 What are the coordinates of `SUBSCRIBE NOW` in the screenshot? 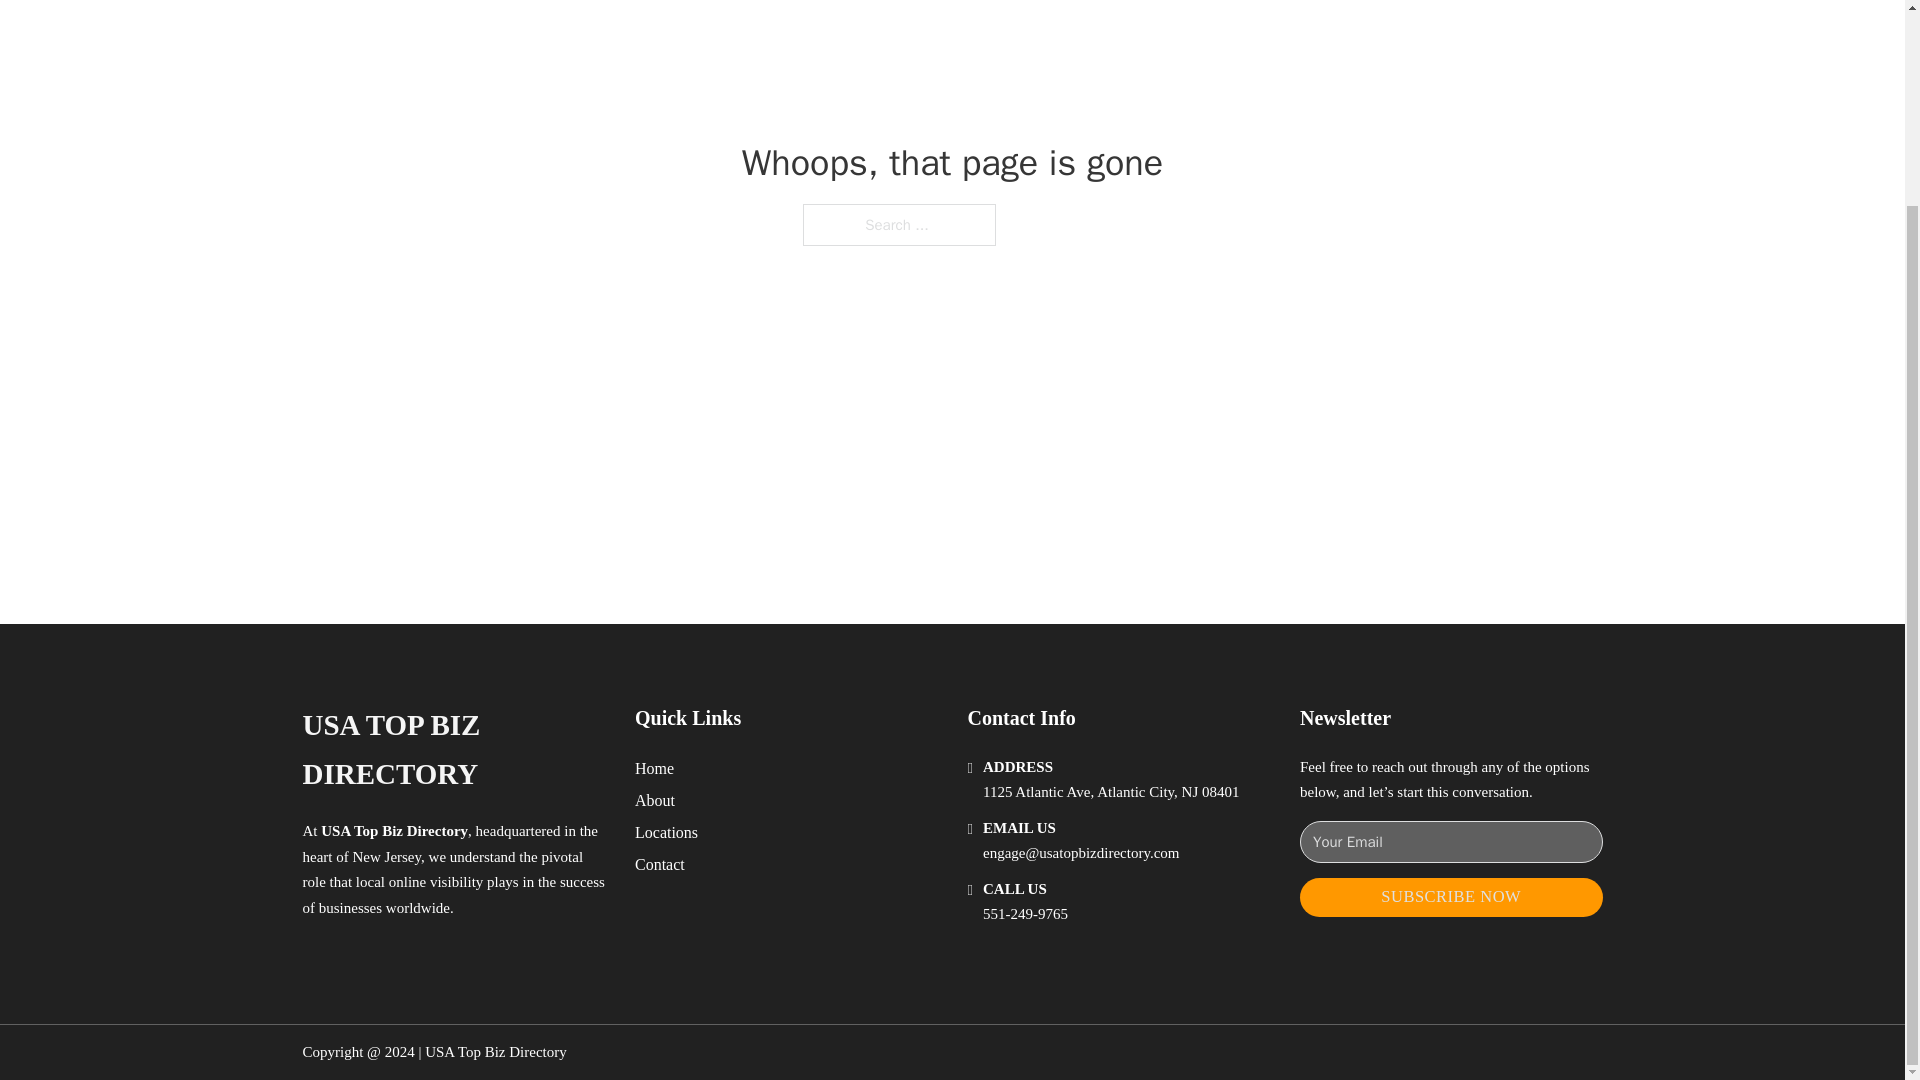 It's located at (1451, 897).